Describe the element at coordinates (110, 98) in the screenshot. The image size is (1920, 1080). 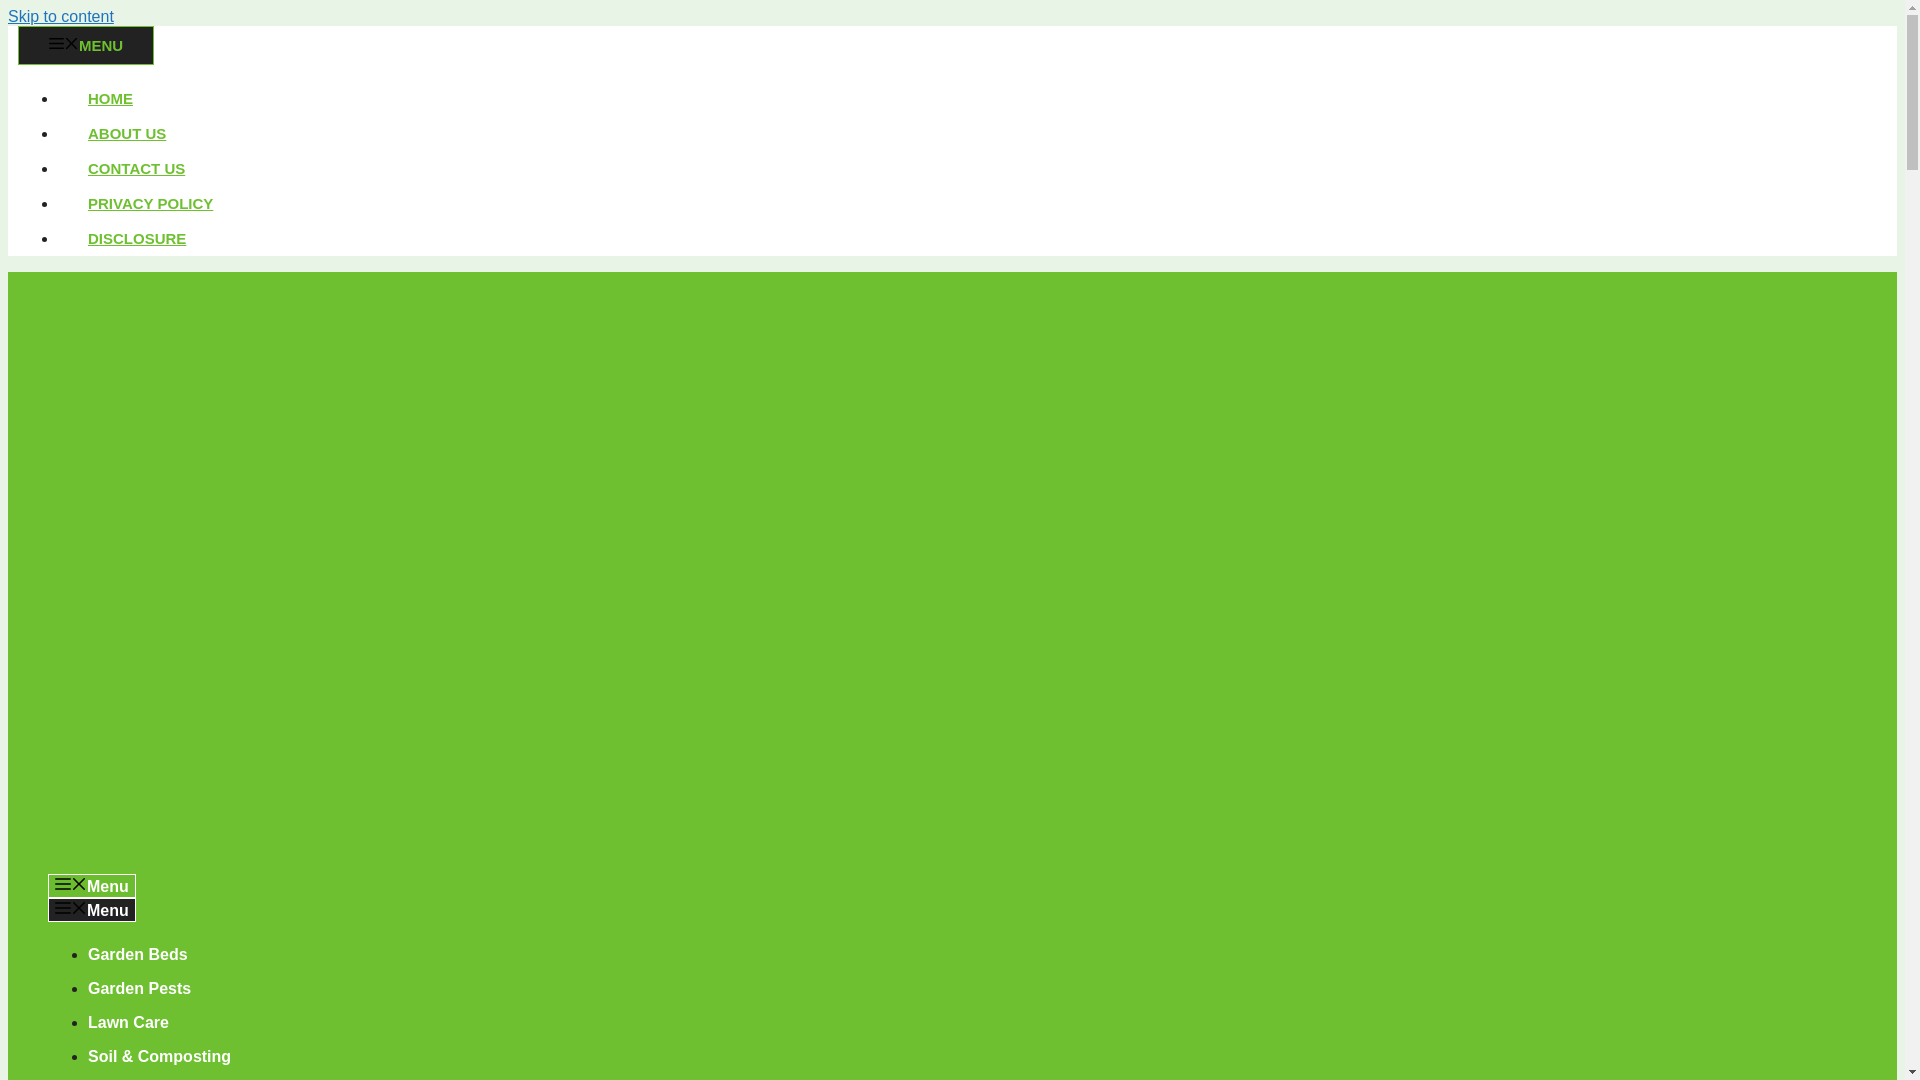
I see `HOME` at that location.